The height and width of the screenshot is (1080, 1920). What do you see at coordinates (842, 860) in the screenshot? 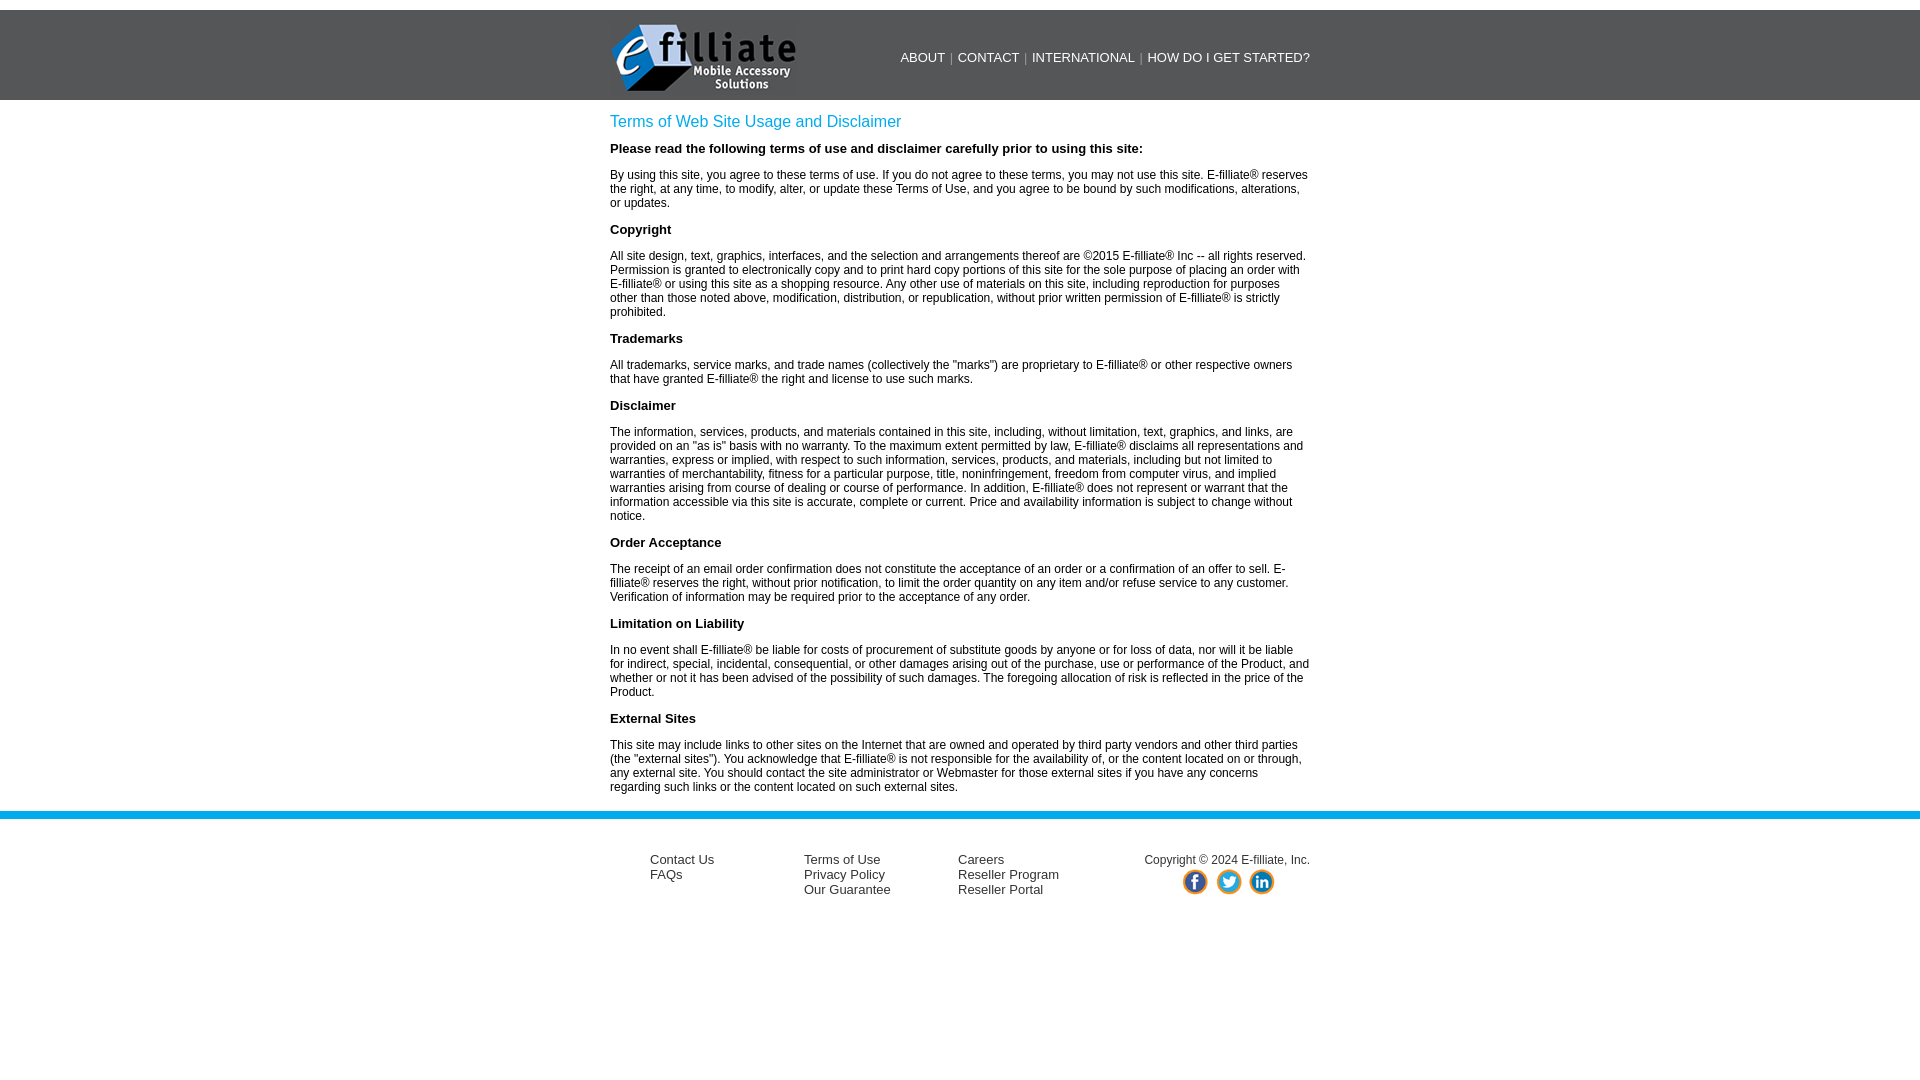
I see `Terms of Use` at bounding box center [842, 860].